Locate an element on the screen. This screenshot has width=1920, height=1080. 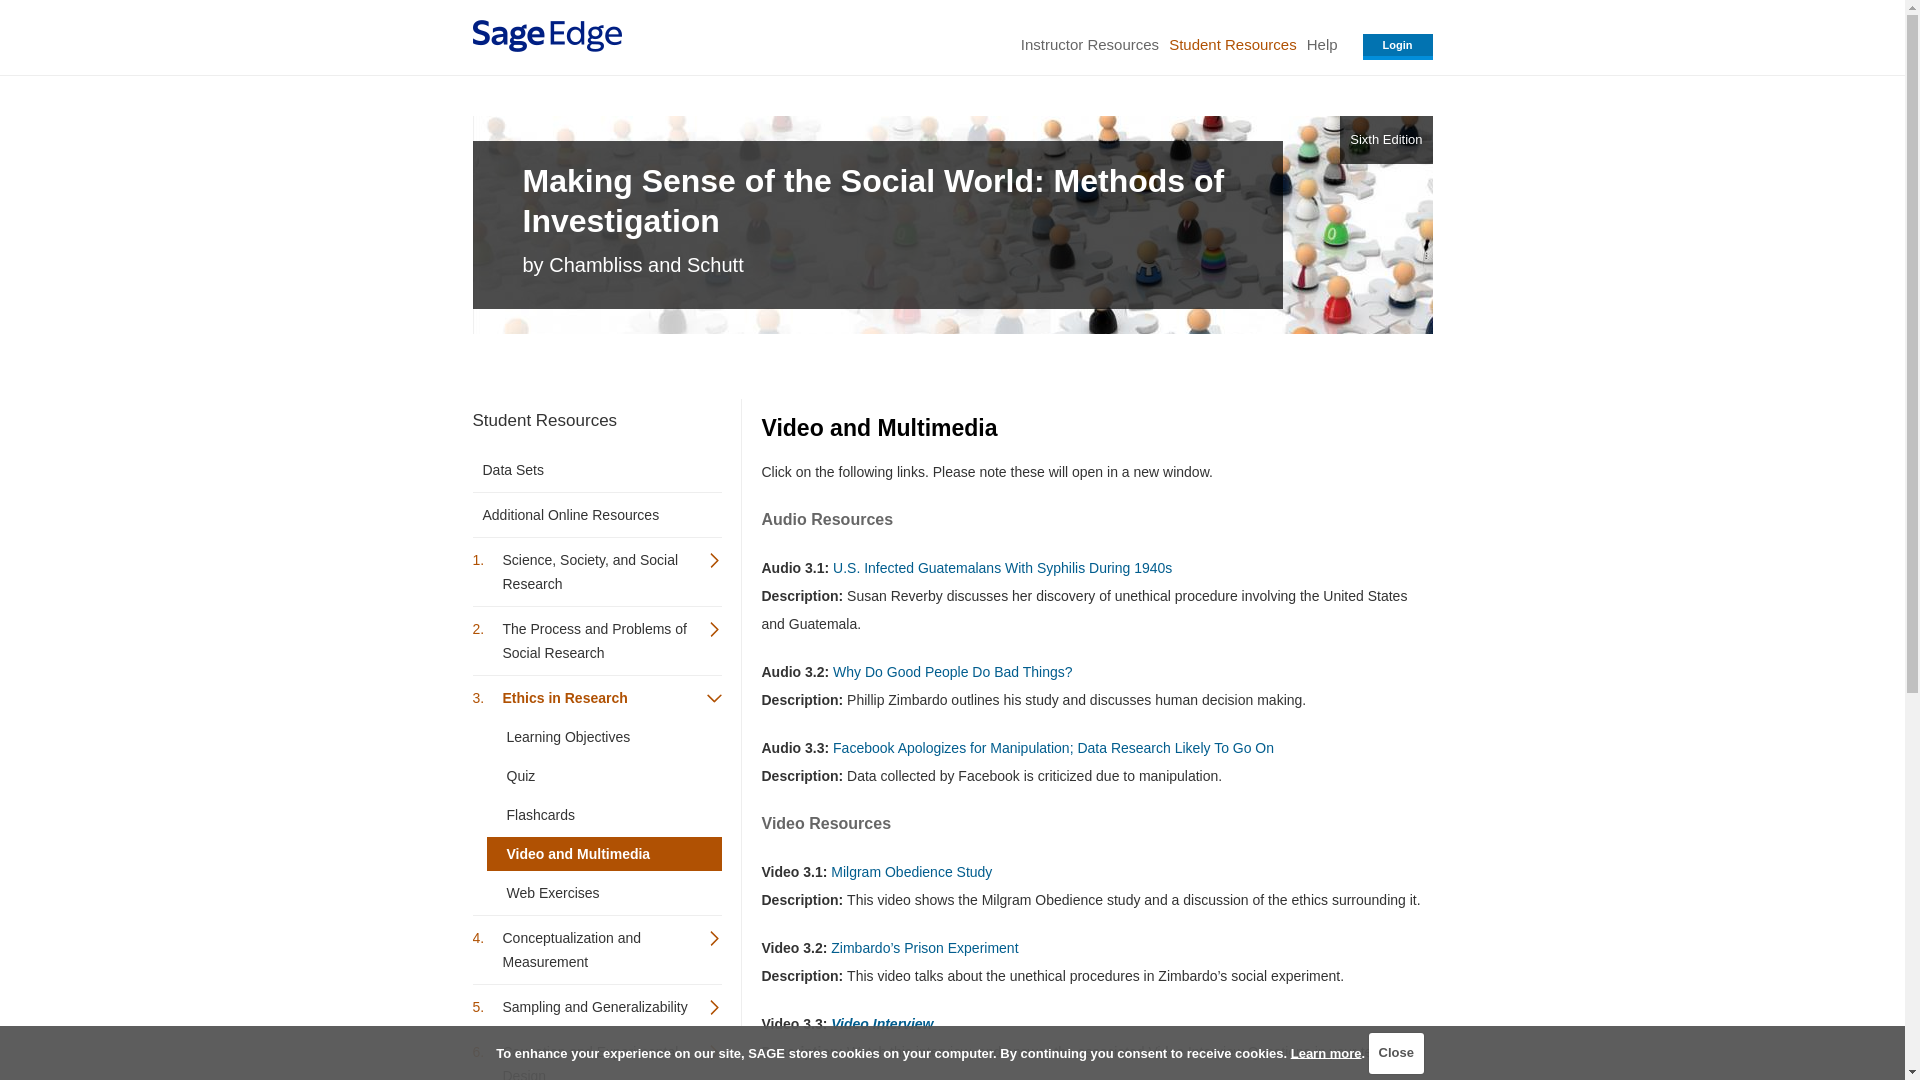
Flashcards is located at coordinates (603, 814).